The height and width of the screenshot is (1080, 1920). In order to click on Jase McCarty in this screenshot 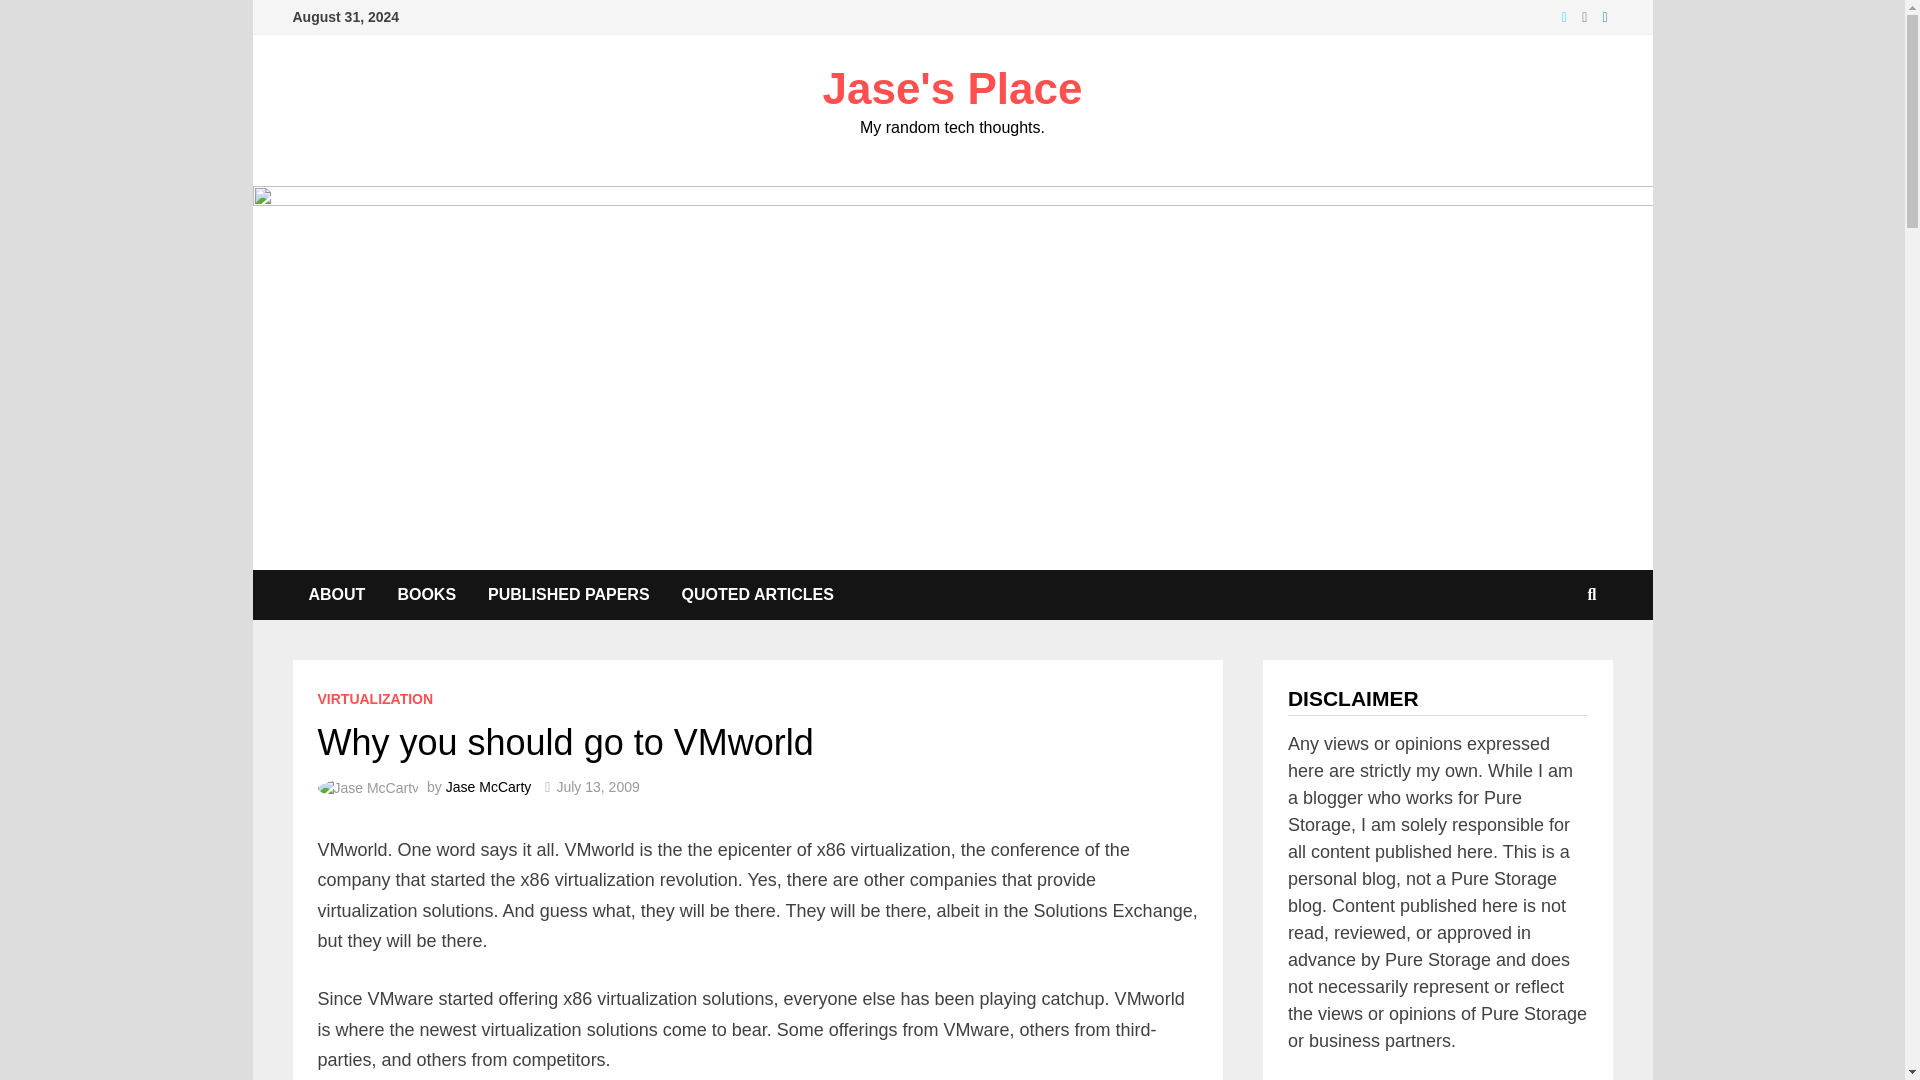, I will do `click(488, 786)`.